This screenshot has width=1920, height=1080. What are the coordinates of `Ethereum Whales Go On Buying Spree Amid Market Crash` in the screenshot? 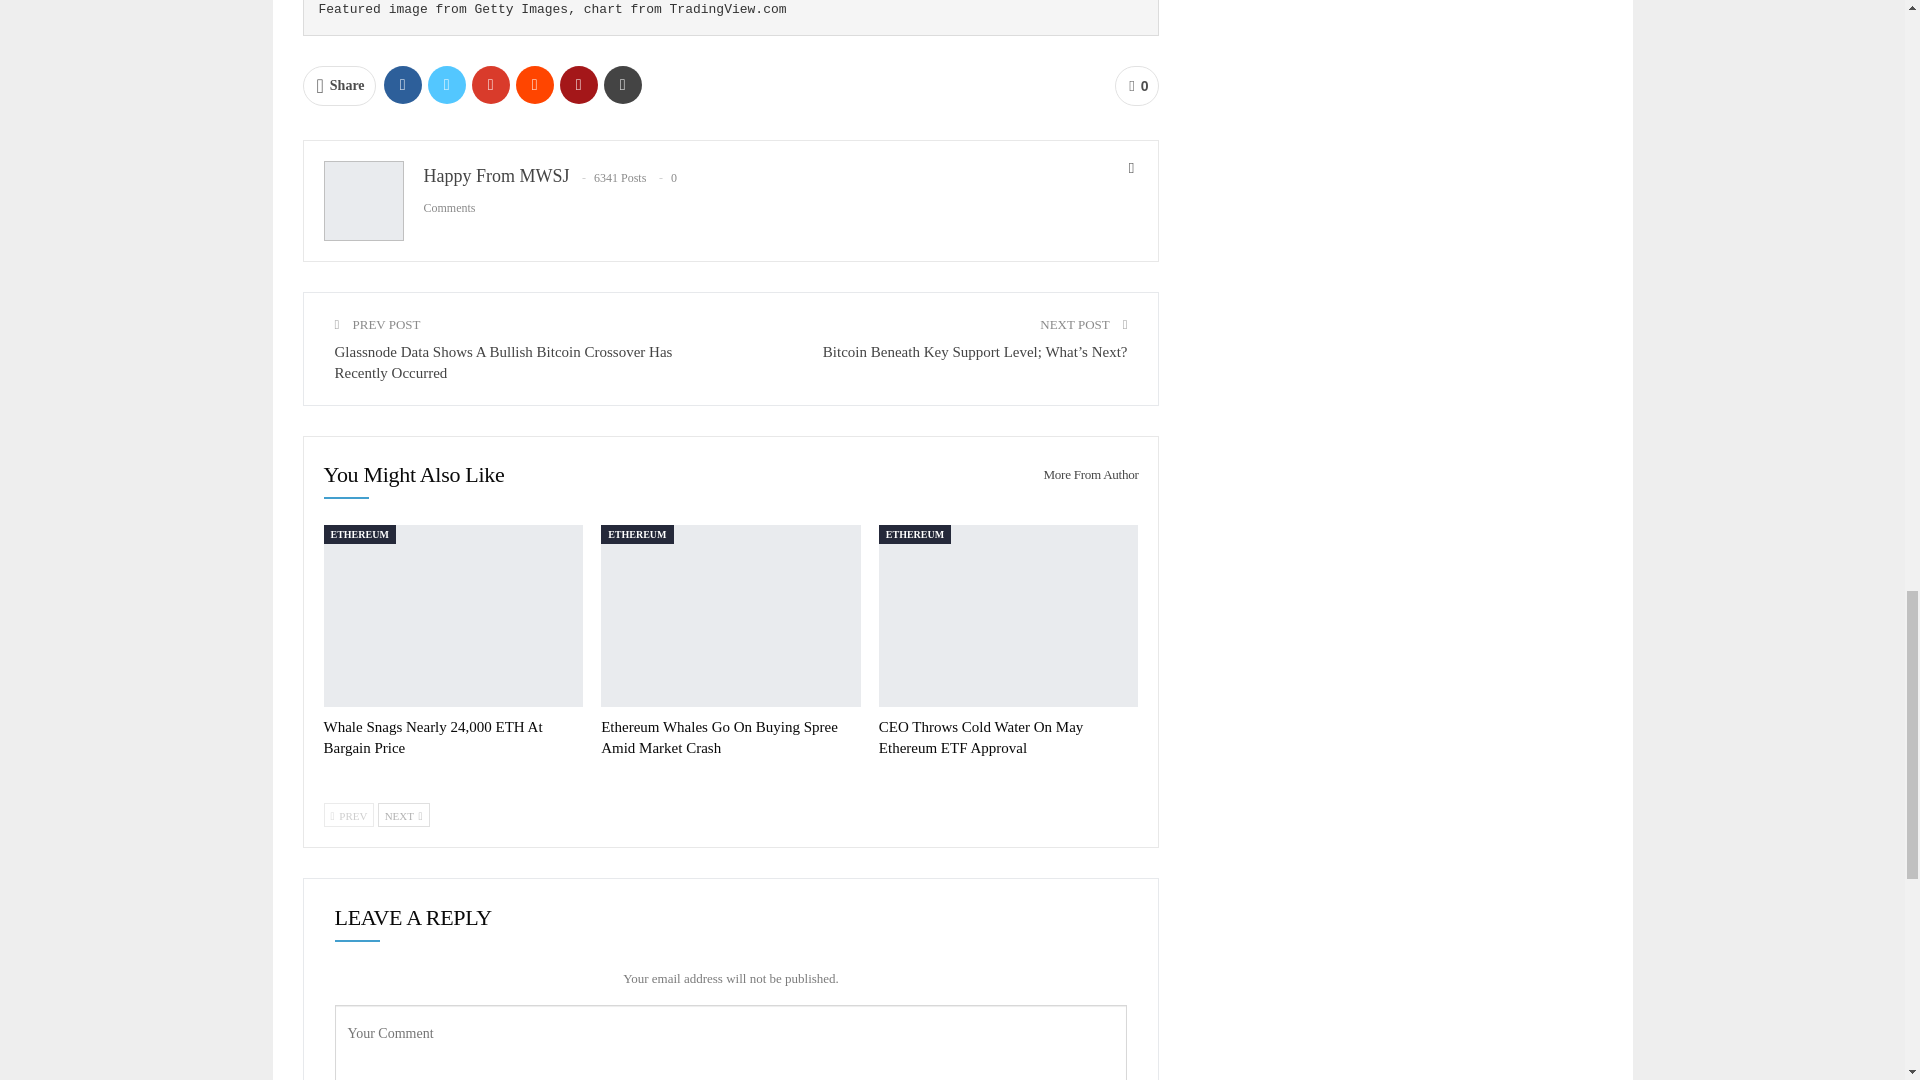 It's located at (730, 616).